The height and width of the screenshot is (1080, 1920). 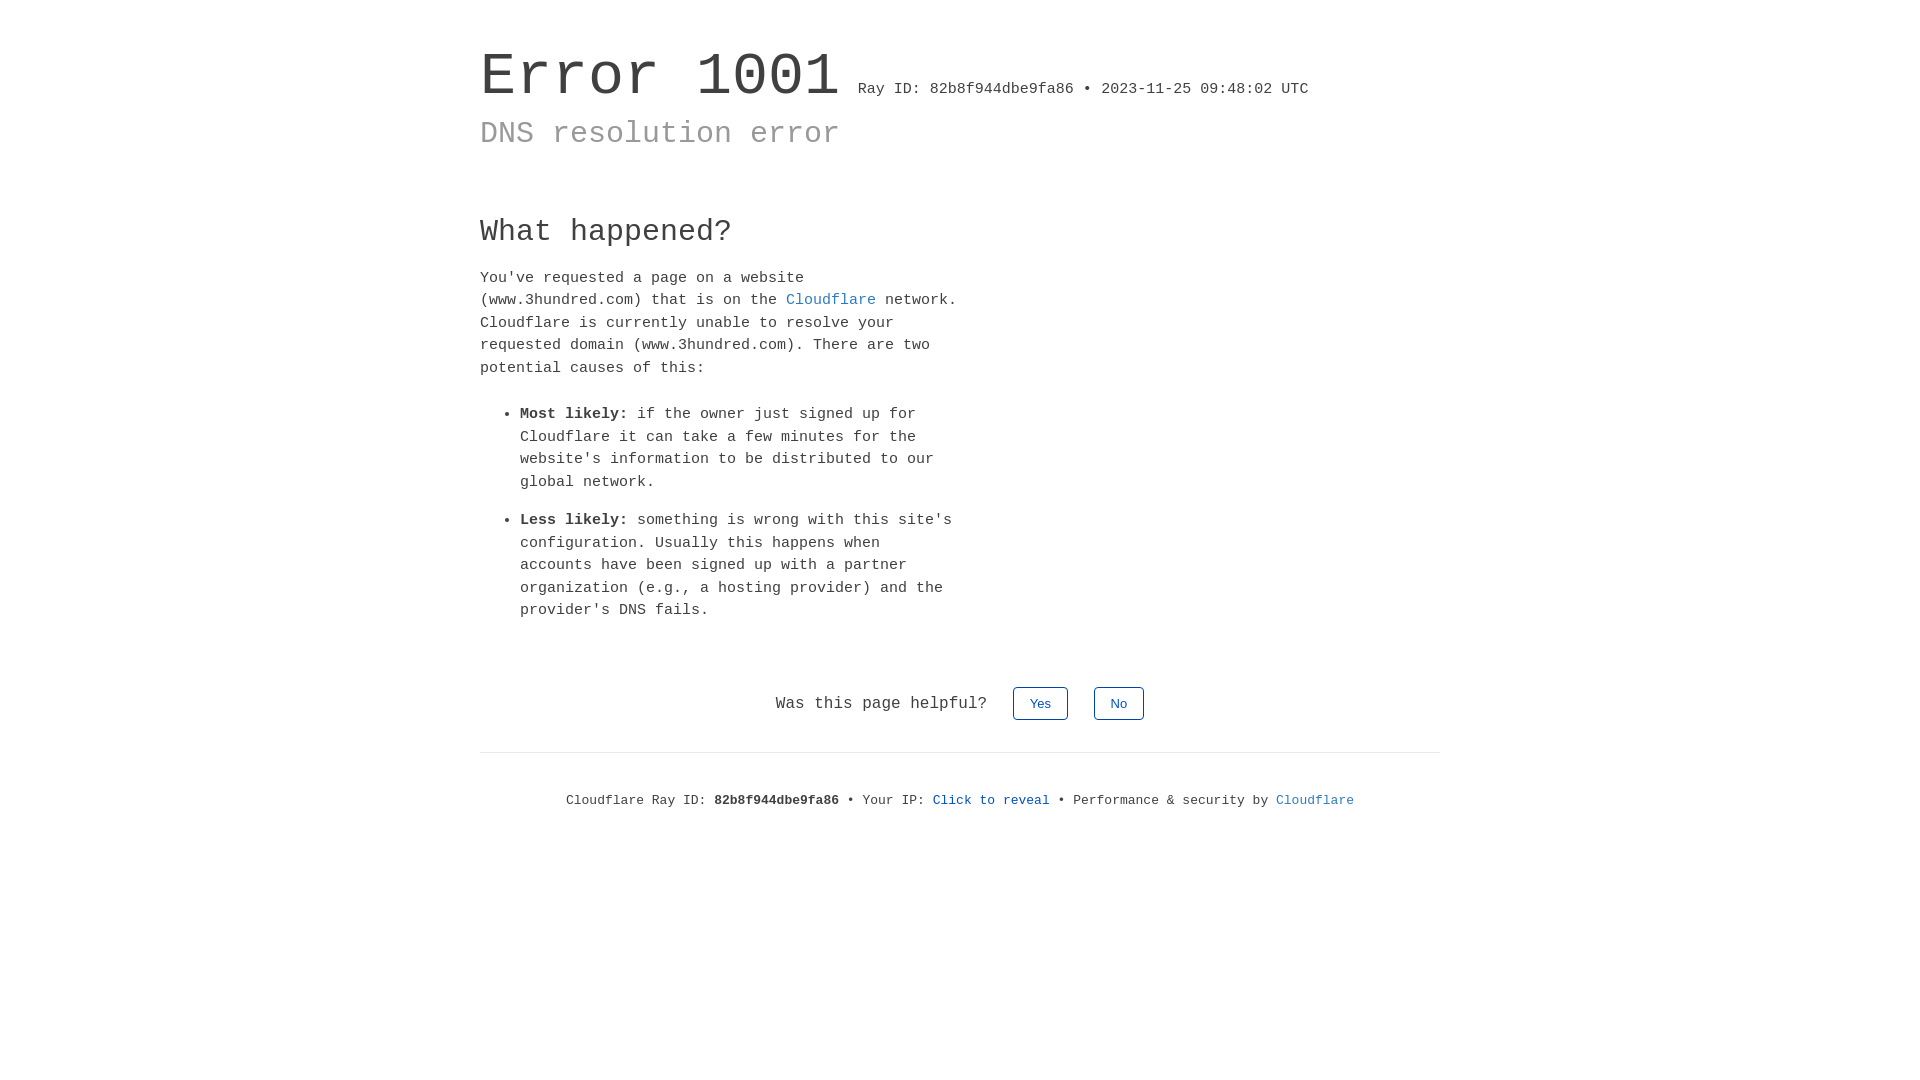 I want to click on Cloudflare, so click(x=1315, y=800).